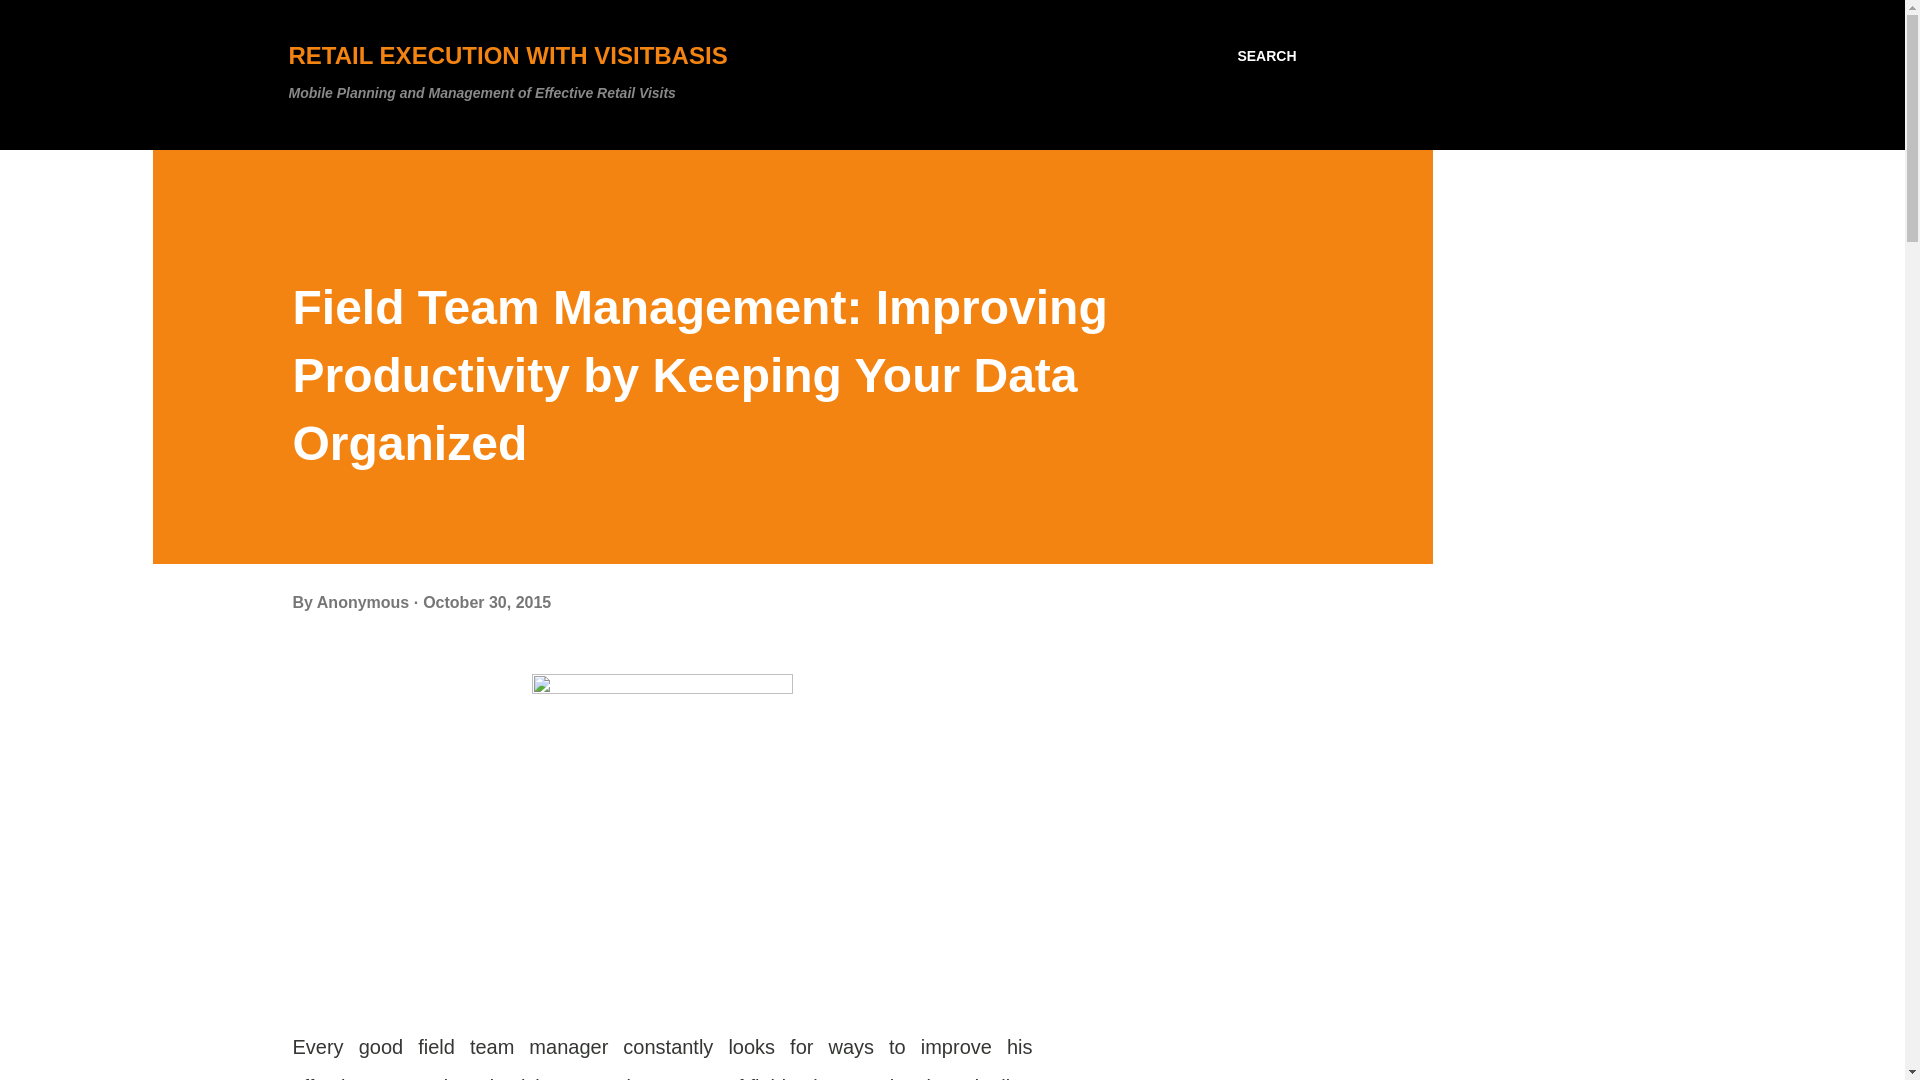 The width and height of the screenshot is (1920, 1080). I want to click on SEARCH, so click(1266, 56).